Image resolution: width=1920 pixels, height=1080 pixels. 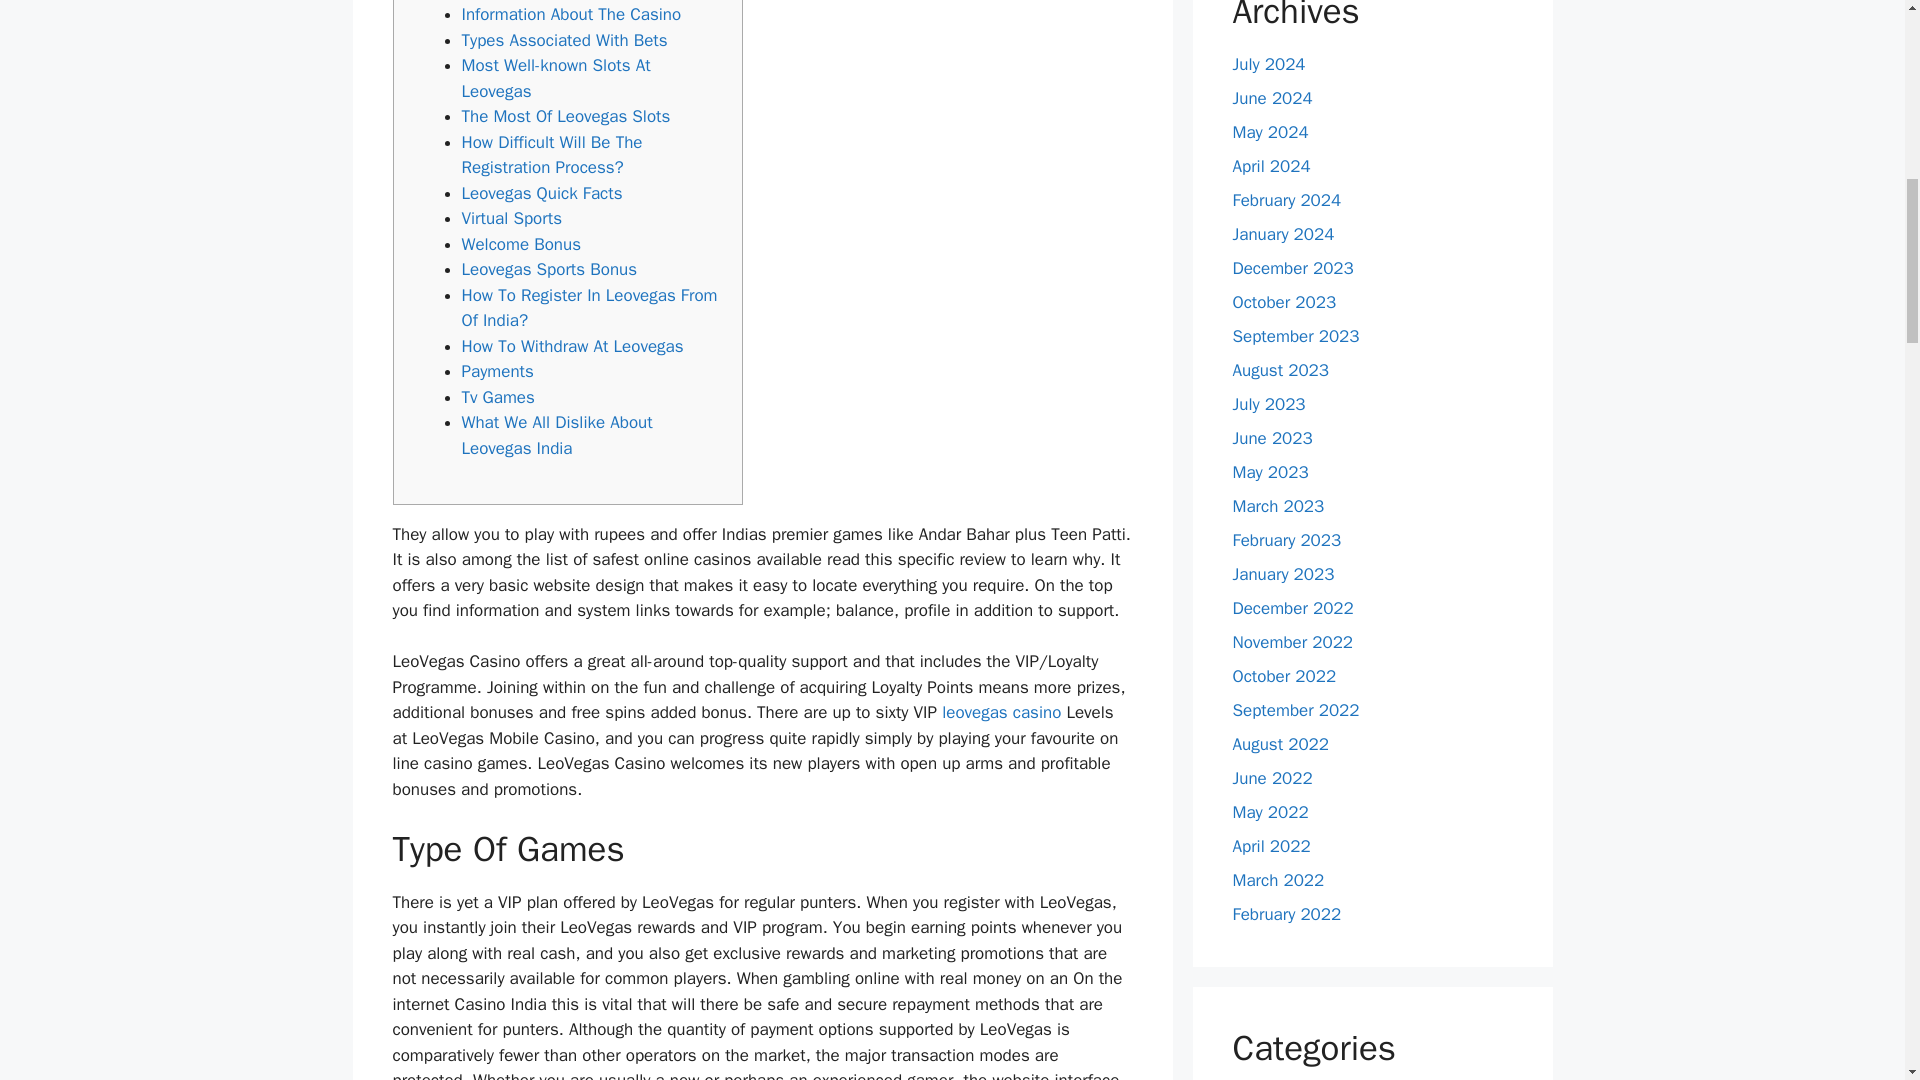 What do you see at coordinates (572, 14) in the screenshot?
I see `Information About The Casino` at bounding box center [572, 14].